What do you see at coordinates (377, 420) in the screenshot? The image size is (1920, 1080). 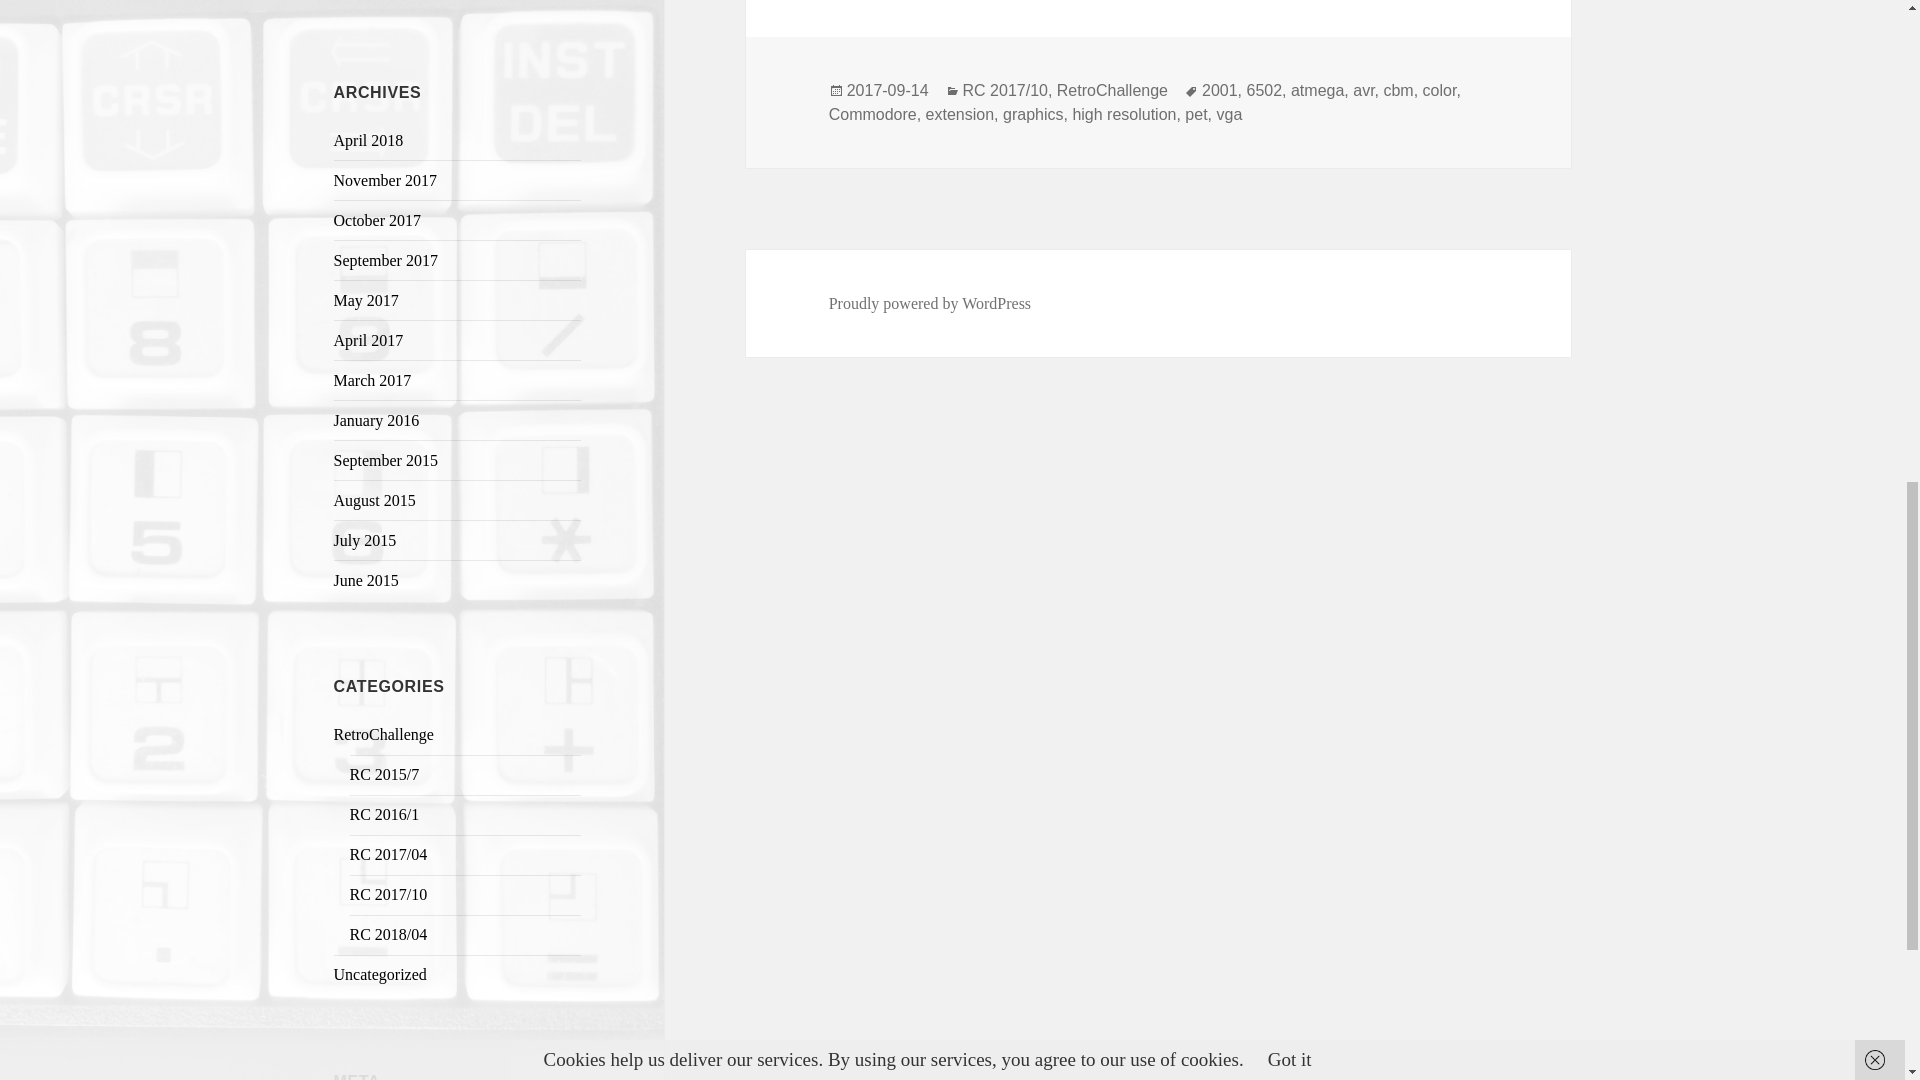 I see `January 2016` at bounding box center [377, 420].